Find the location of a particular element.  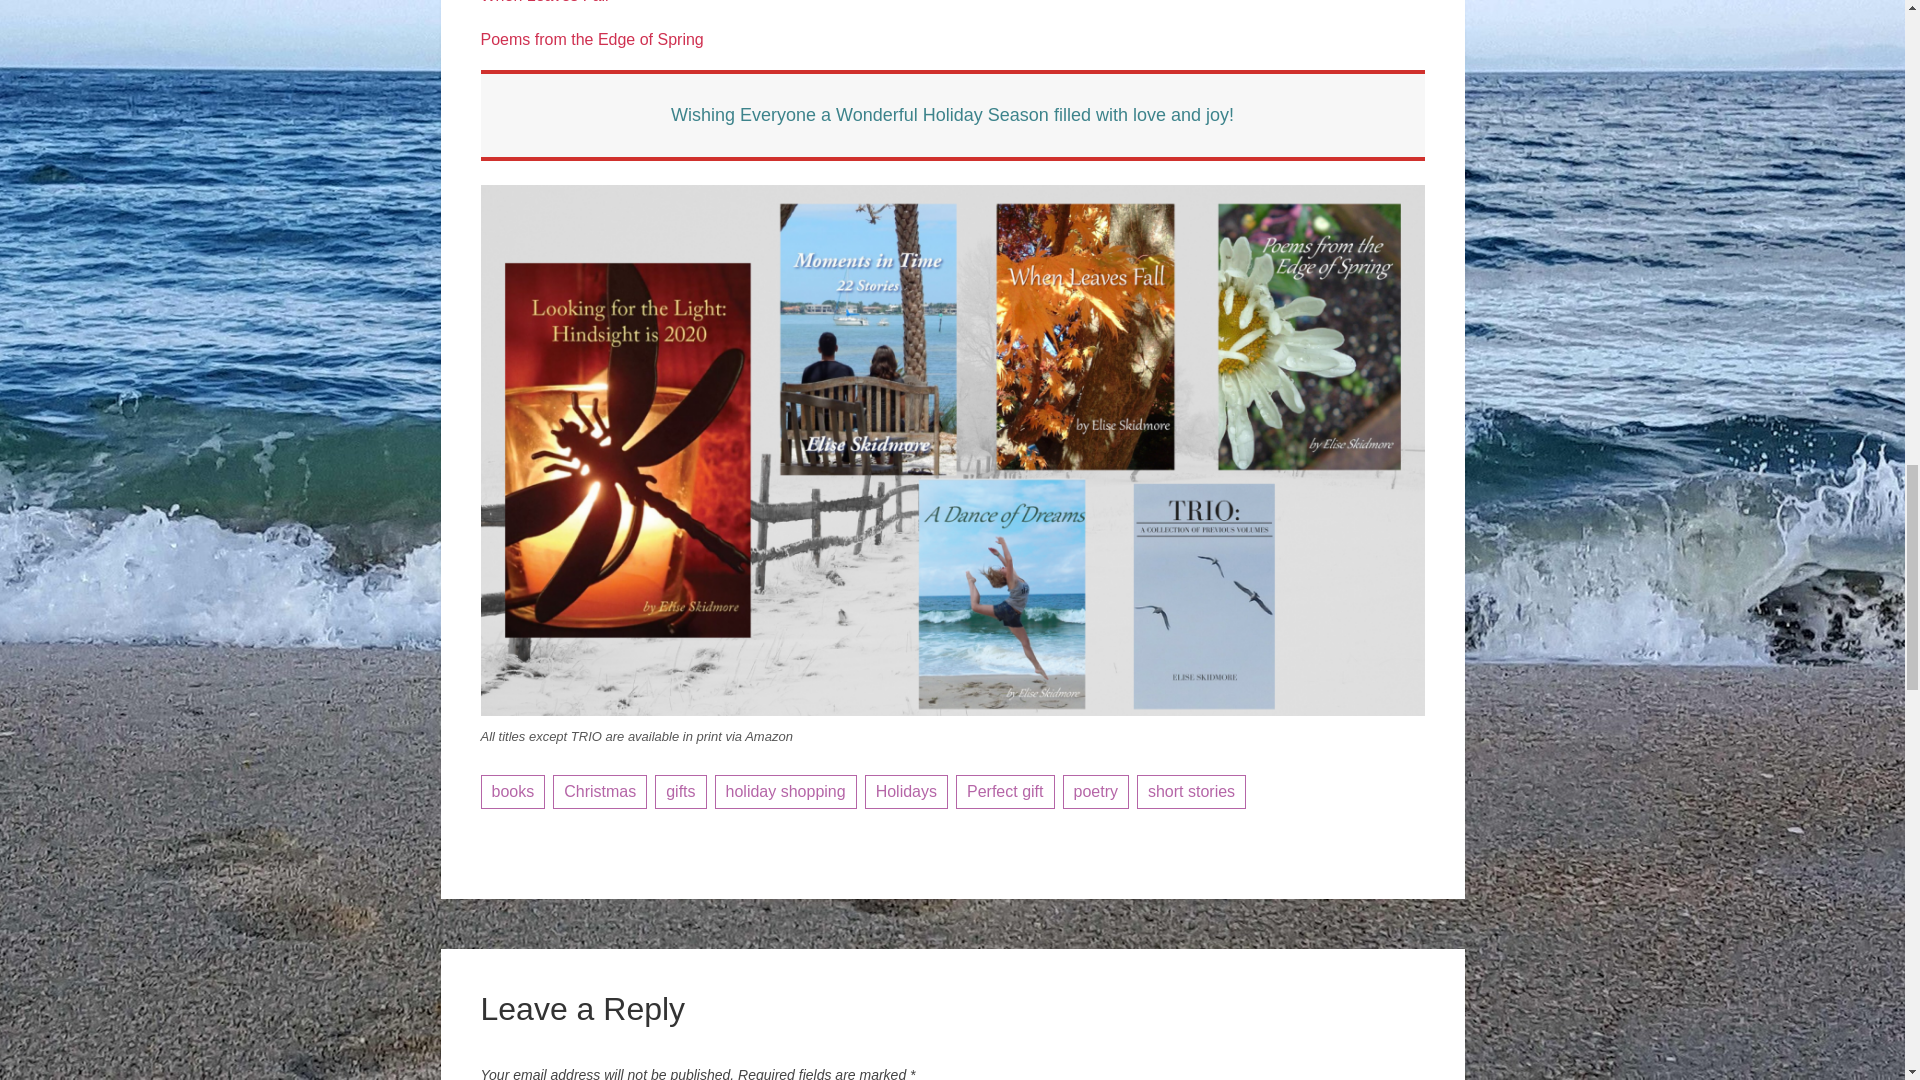

Perfect gift is located at coordinates (1005, 792).